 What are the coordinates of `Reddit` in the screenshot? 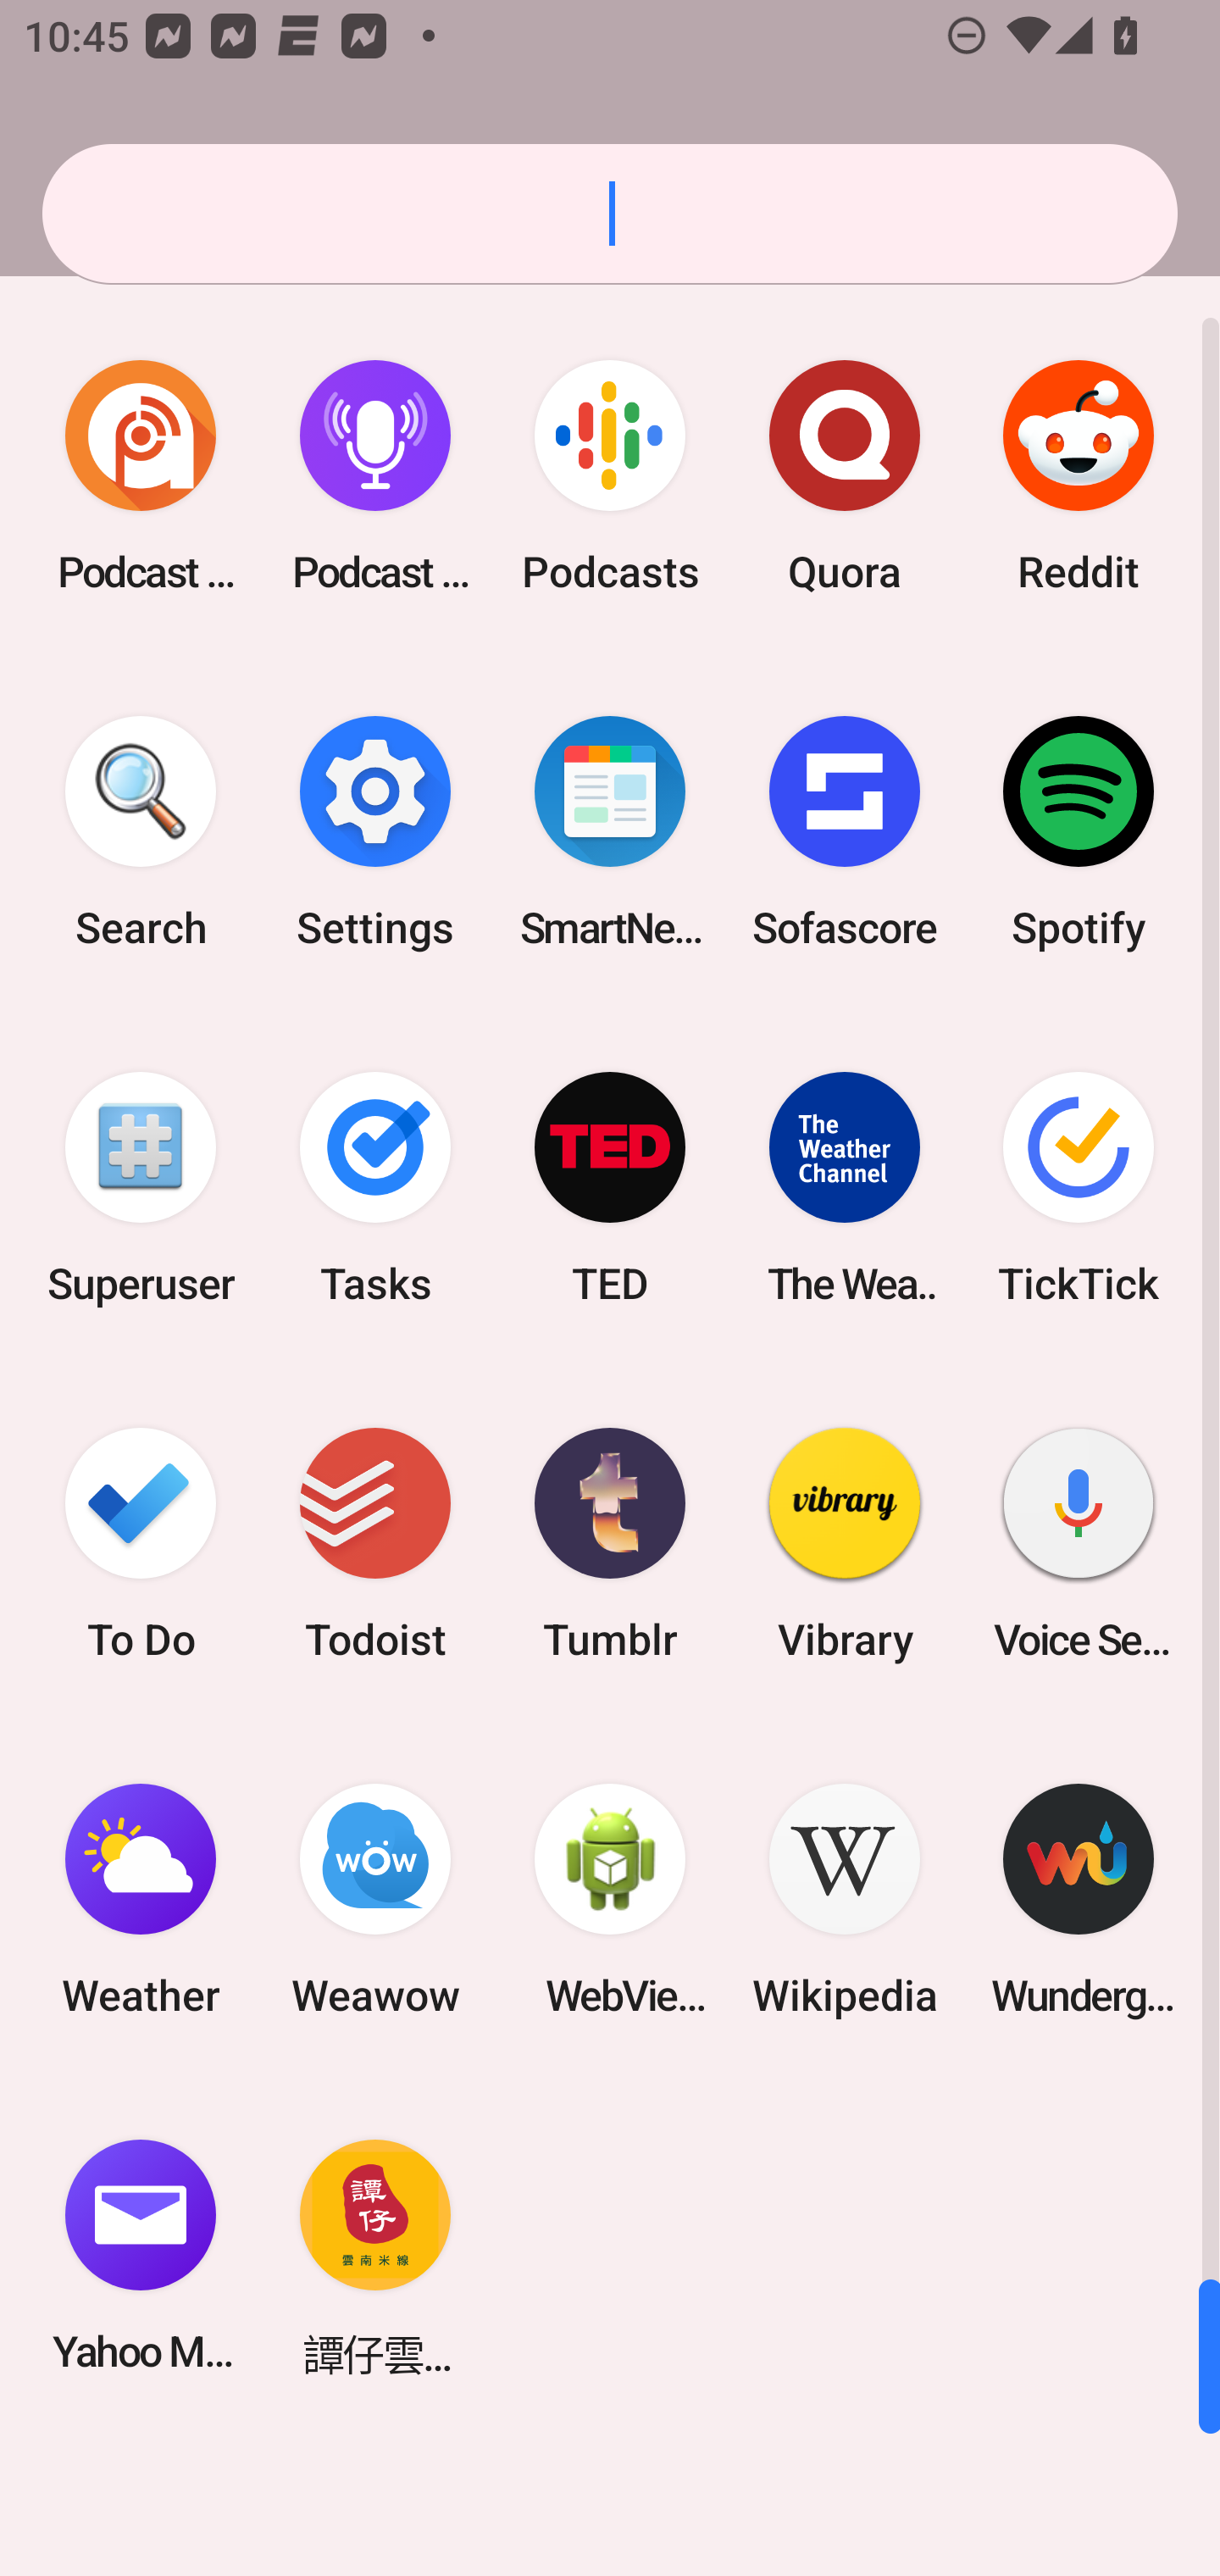 It's located at (1079, 476).